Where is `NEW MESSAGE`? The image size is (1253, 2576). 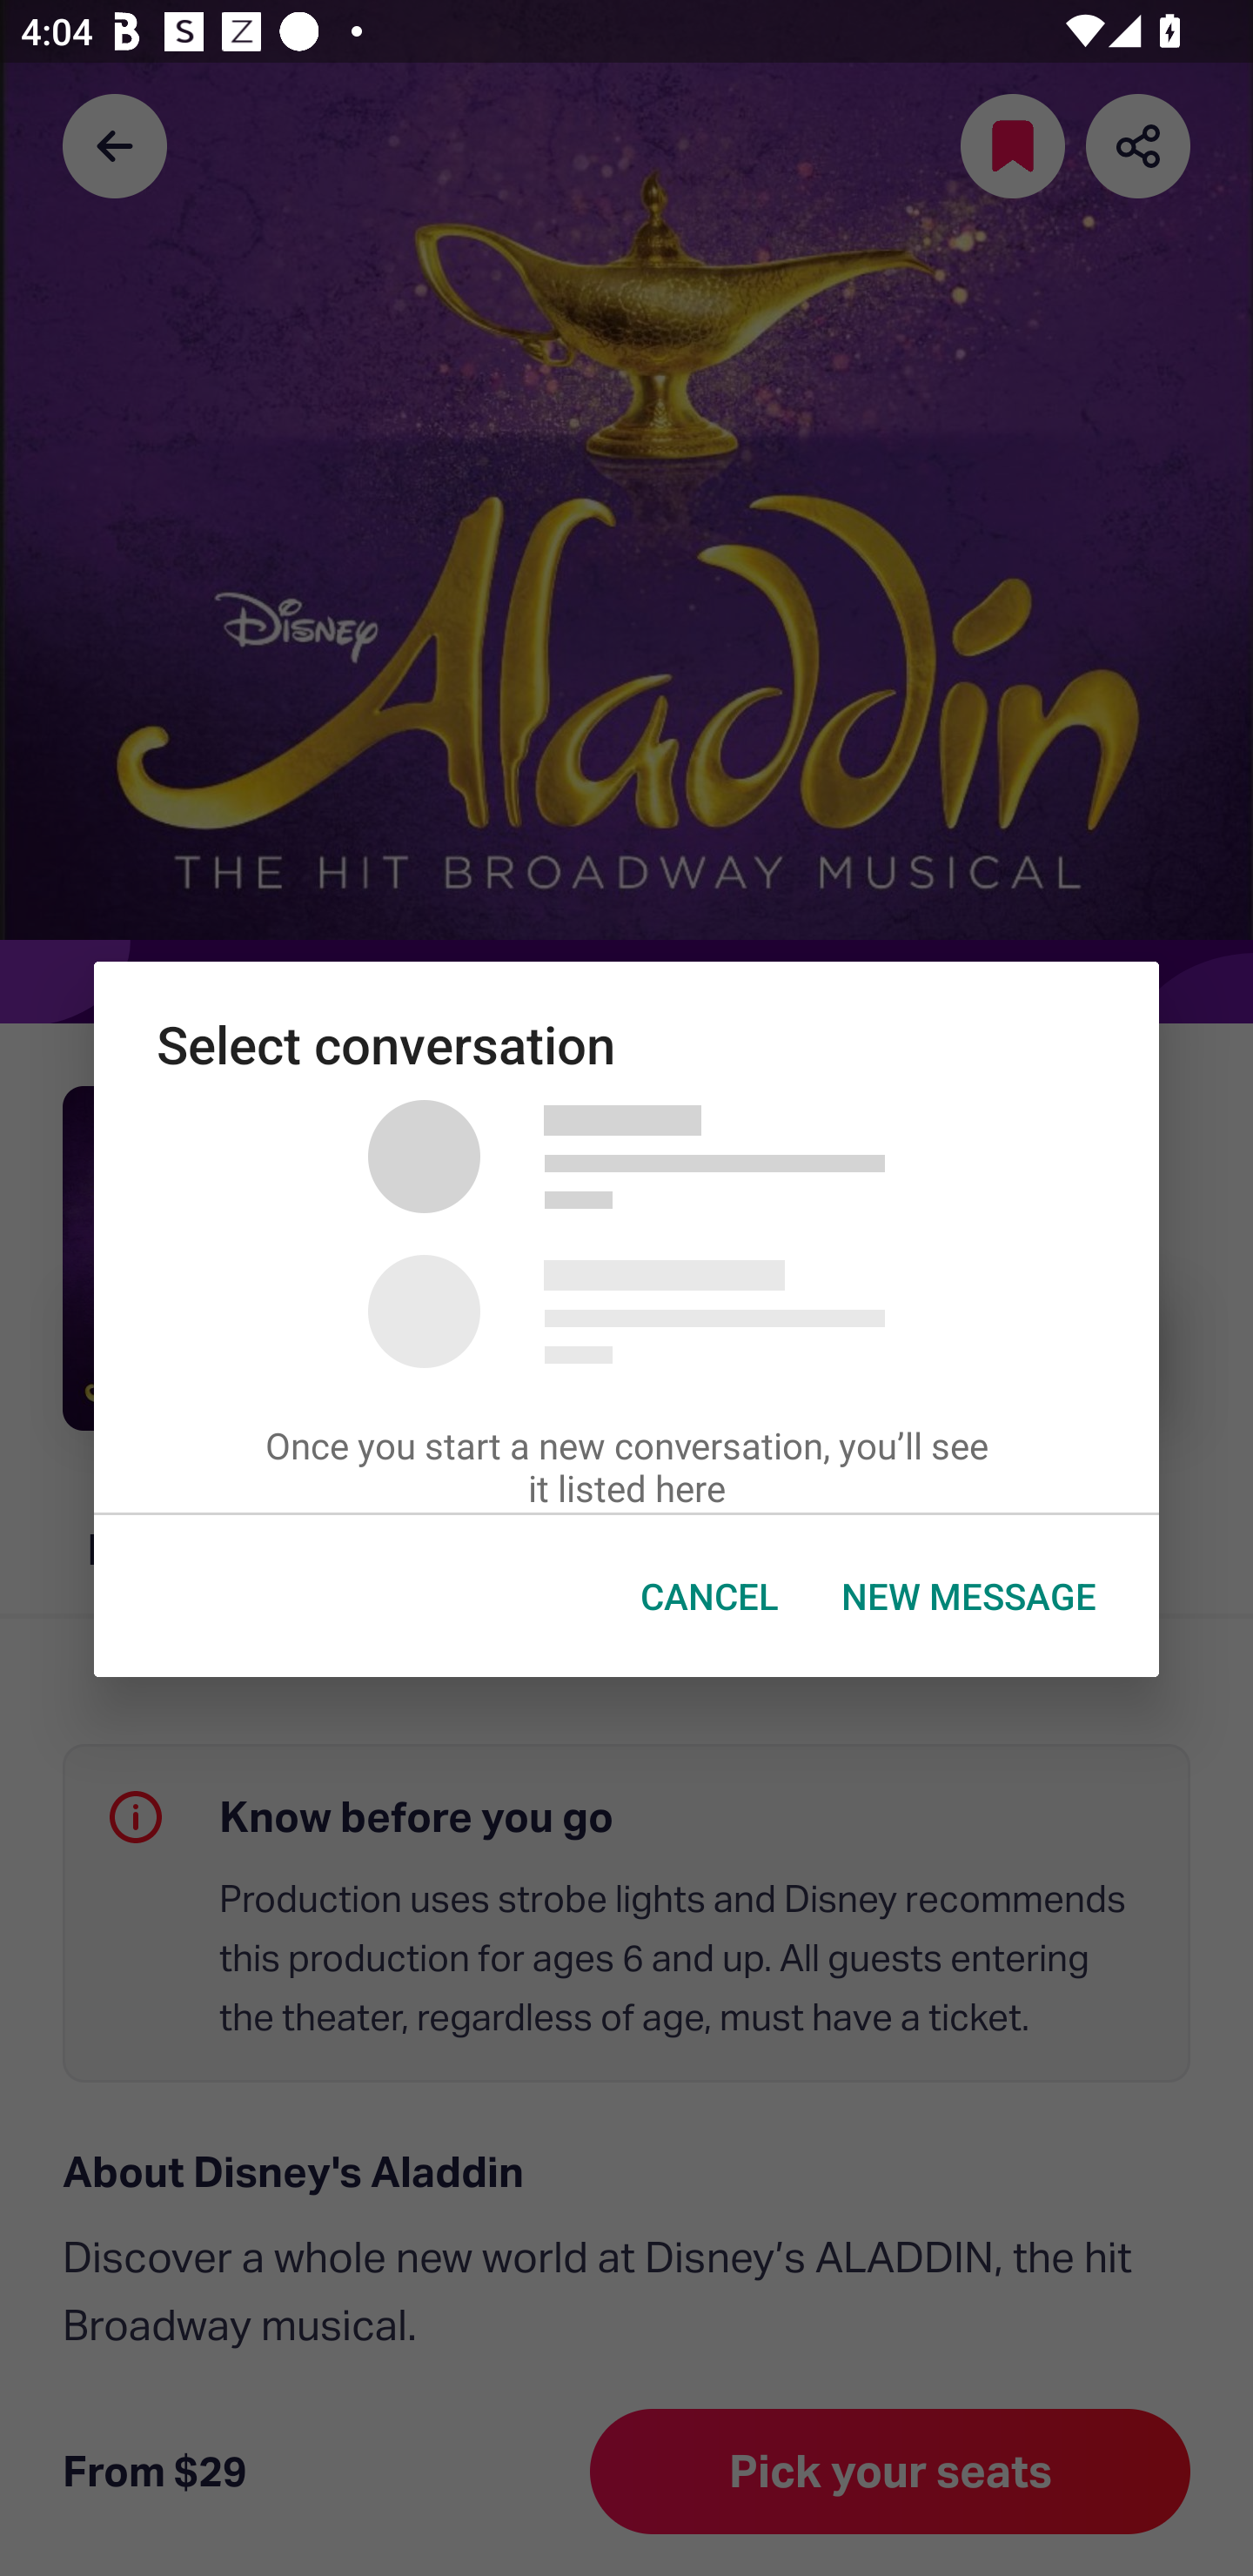 NEW MESSAGE is located at coordinates (969, 1596).